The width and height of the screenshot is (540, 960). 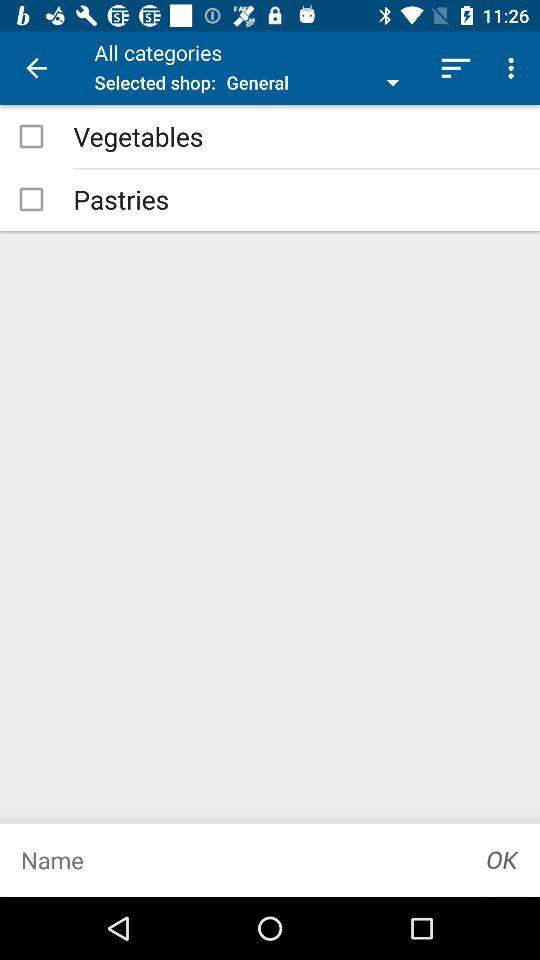 What do you see at coordinates (456, 68) in the screenshot?
I see `turn on item next to general icon` at bounding box center [456, 68].